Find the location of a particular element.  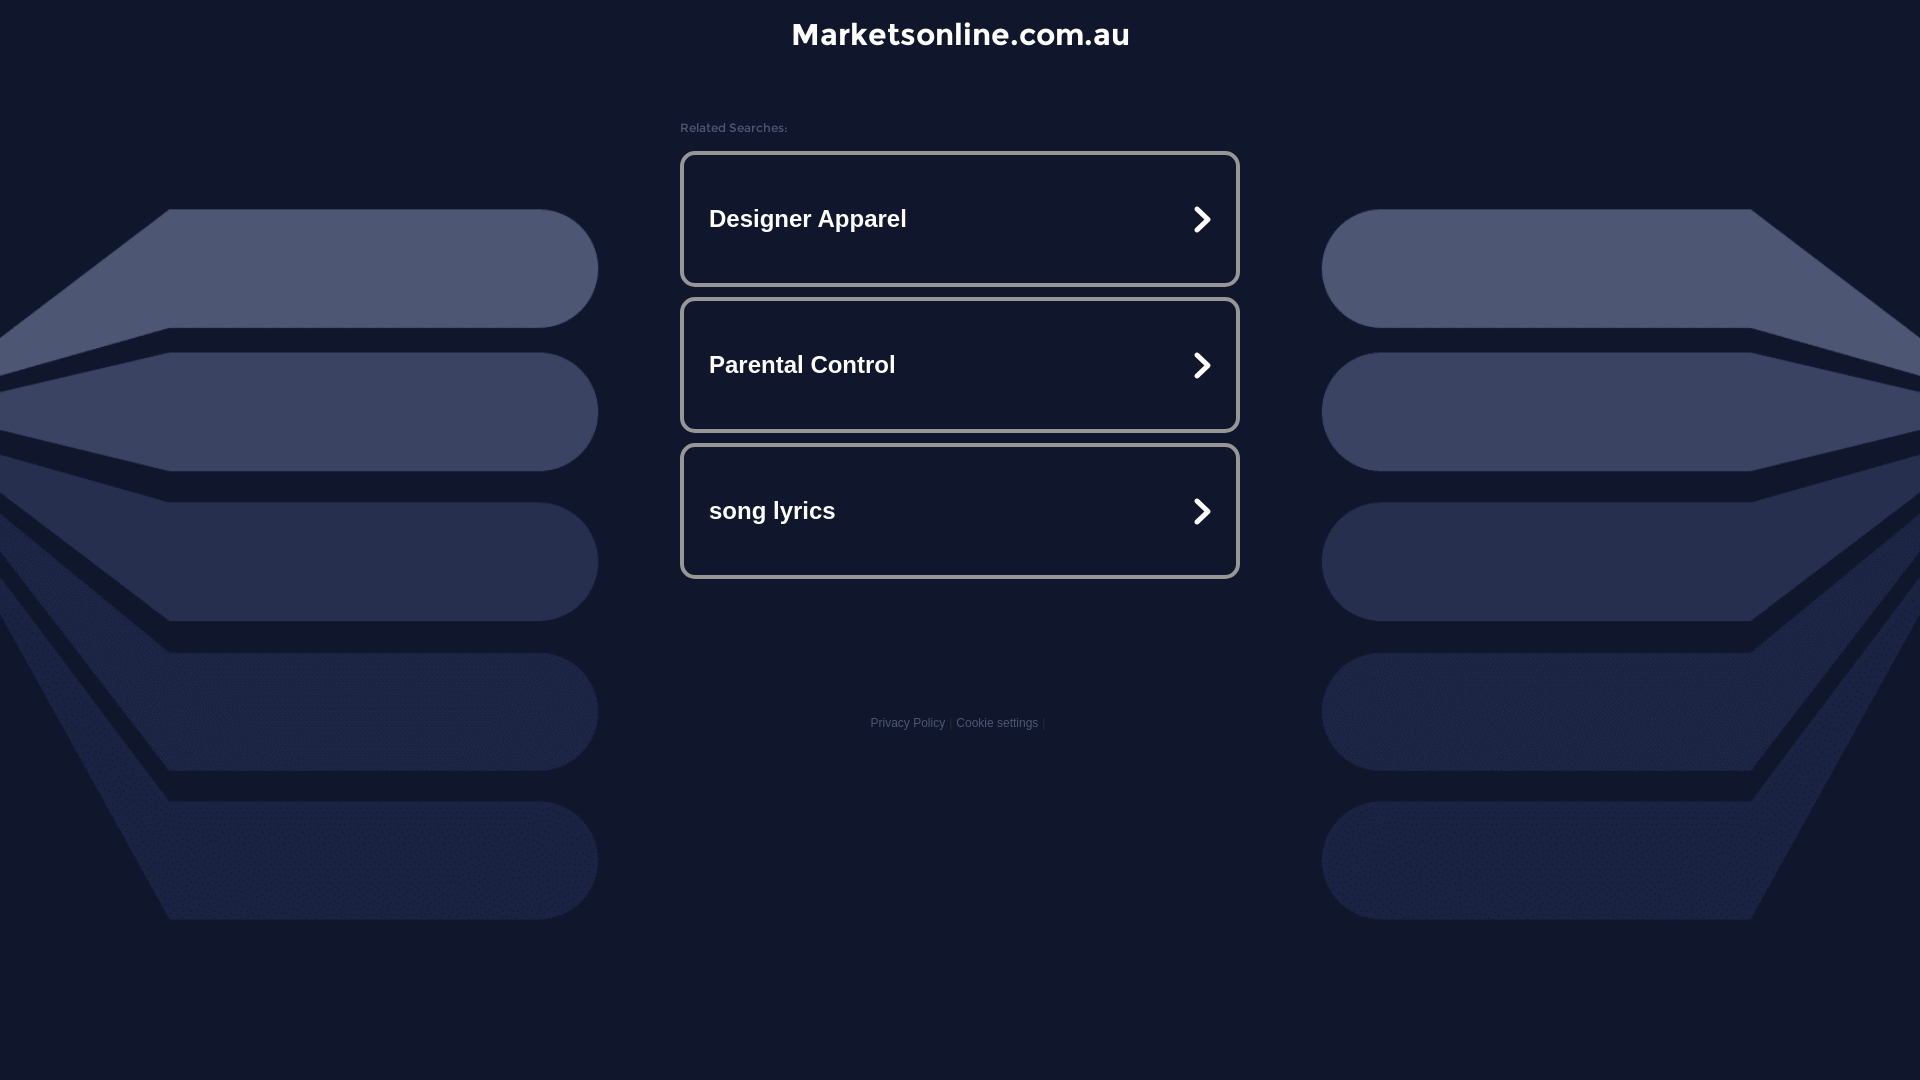

Cookie settings is located at coordinates (997, 723).